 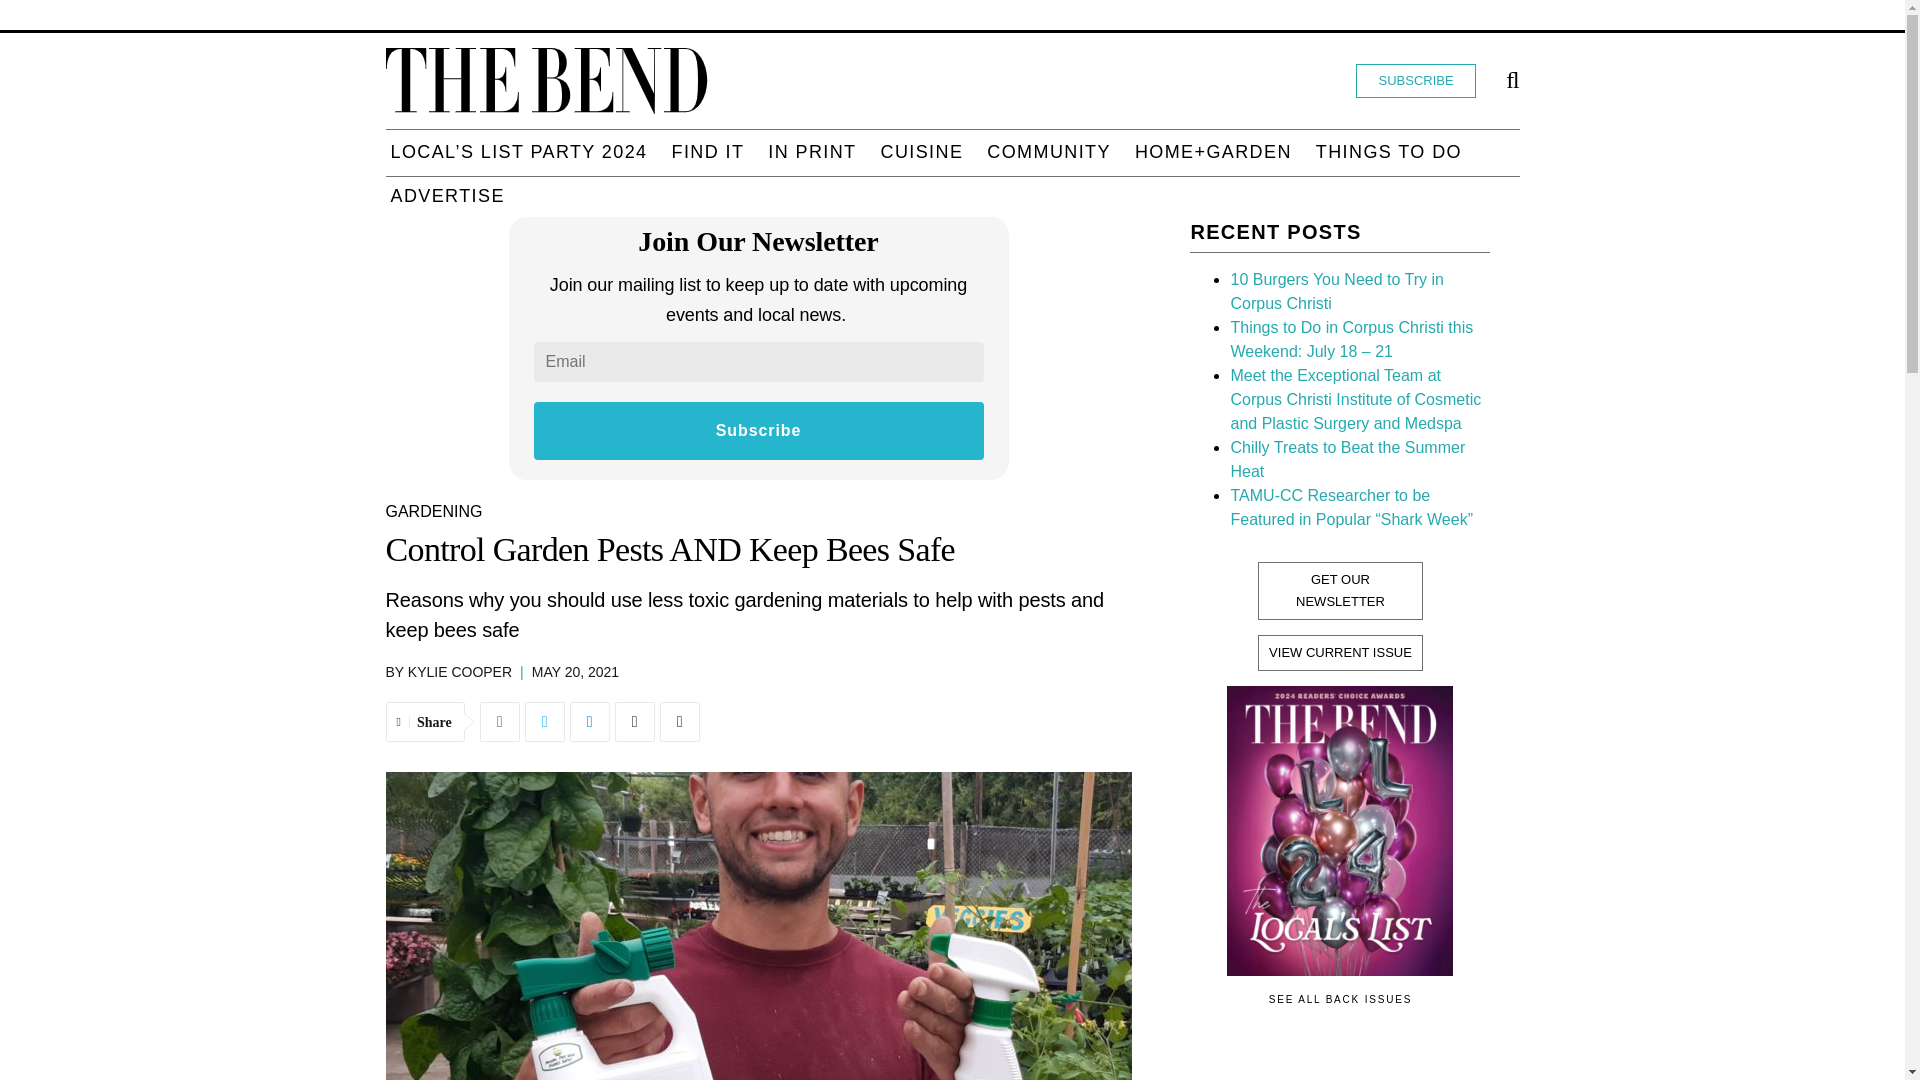 What do you see at coordinates (707, 151) in the screenshot?
I see `Find It` at bounding box center [707, 151].